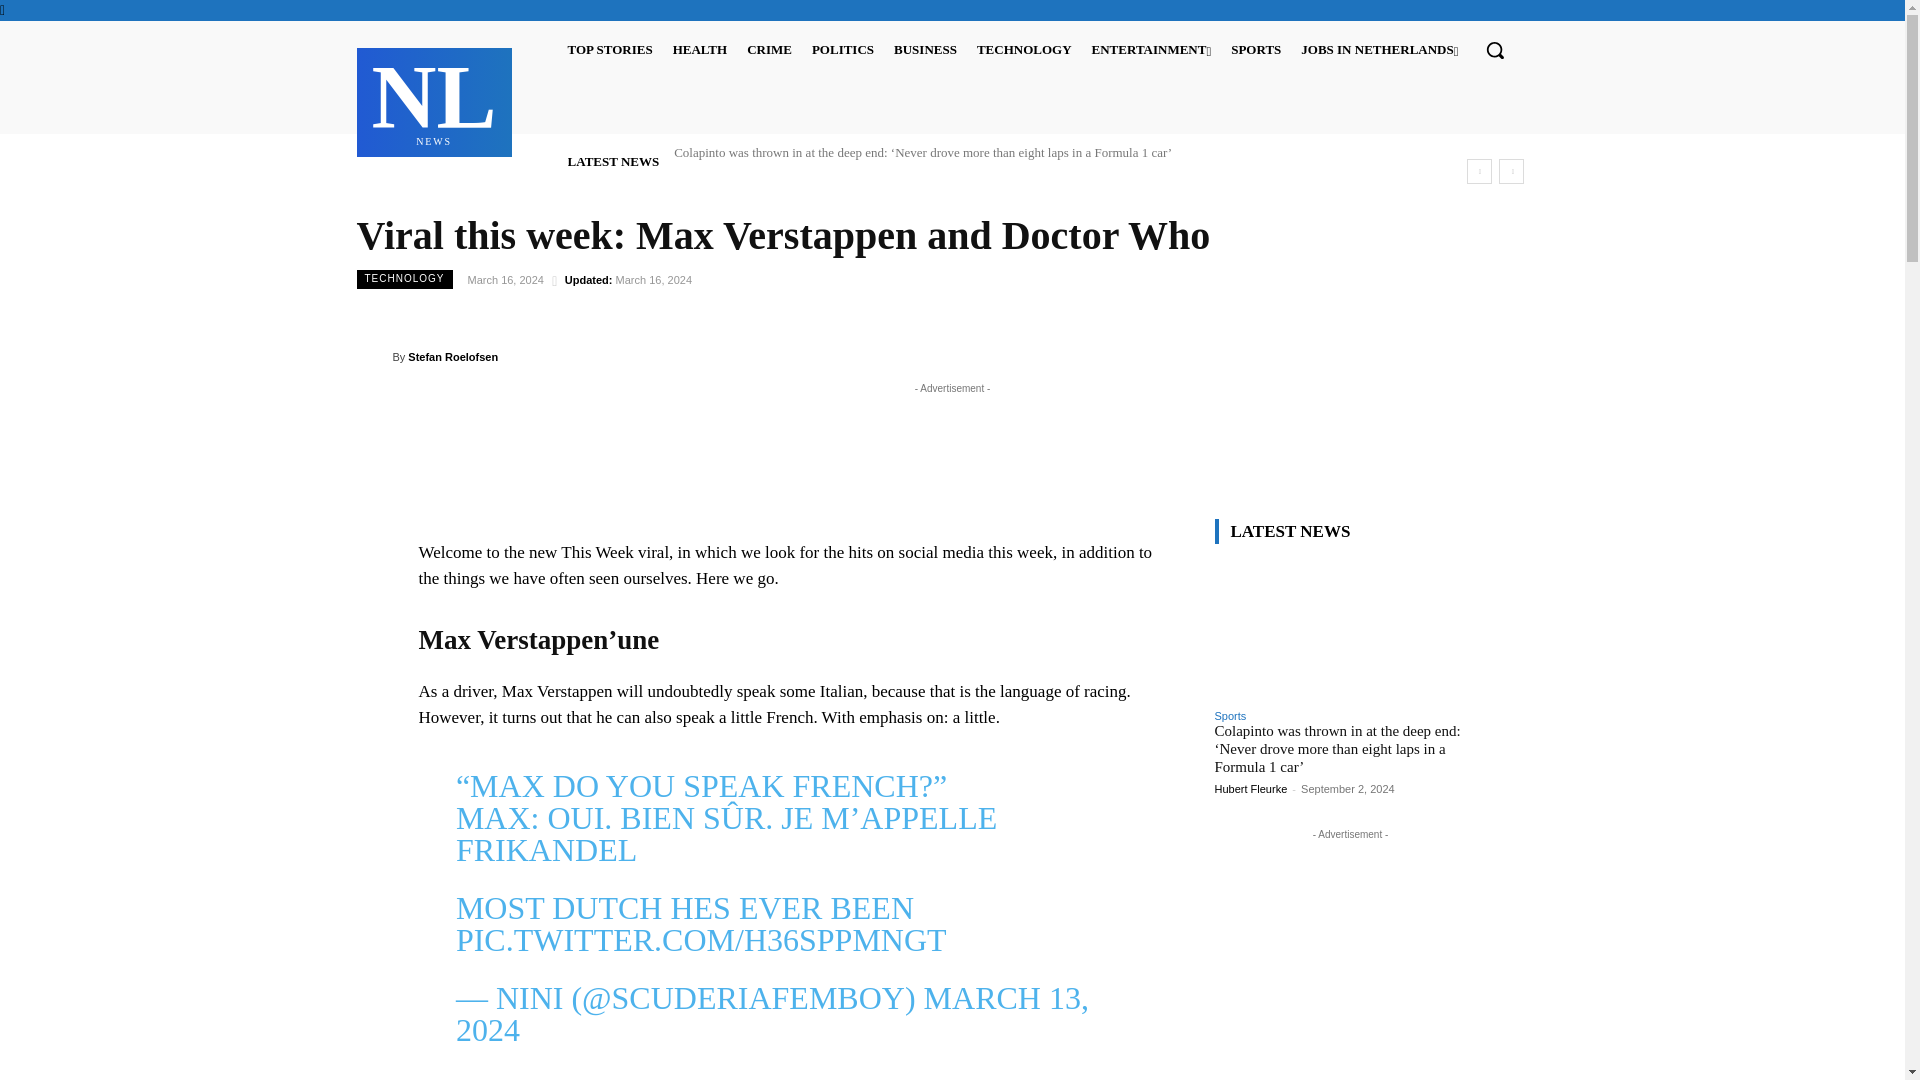  What do you see at coordinates (1024, 48) in the screenshot?
I see `TECHNOLOGY` at bounding box center [1024, 48].